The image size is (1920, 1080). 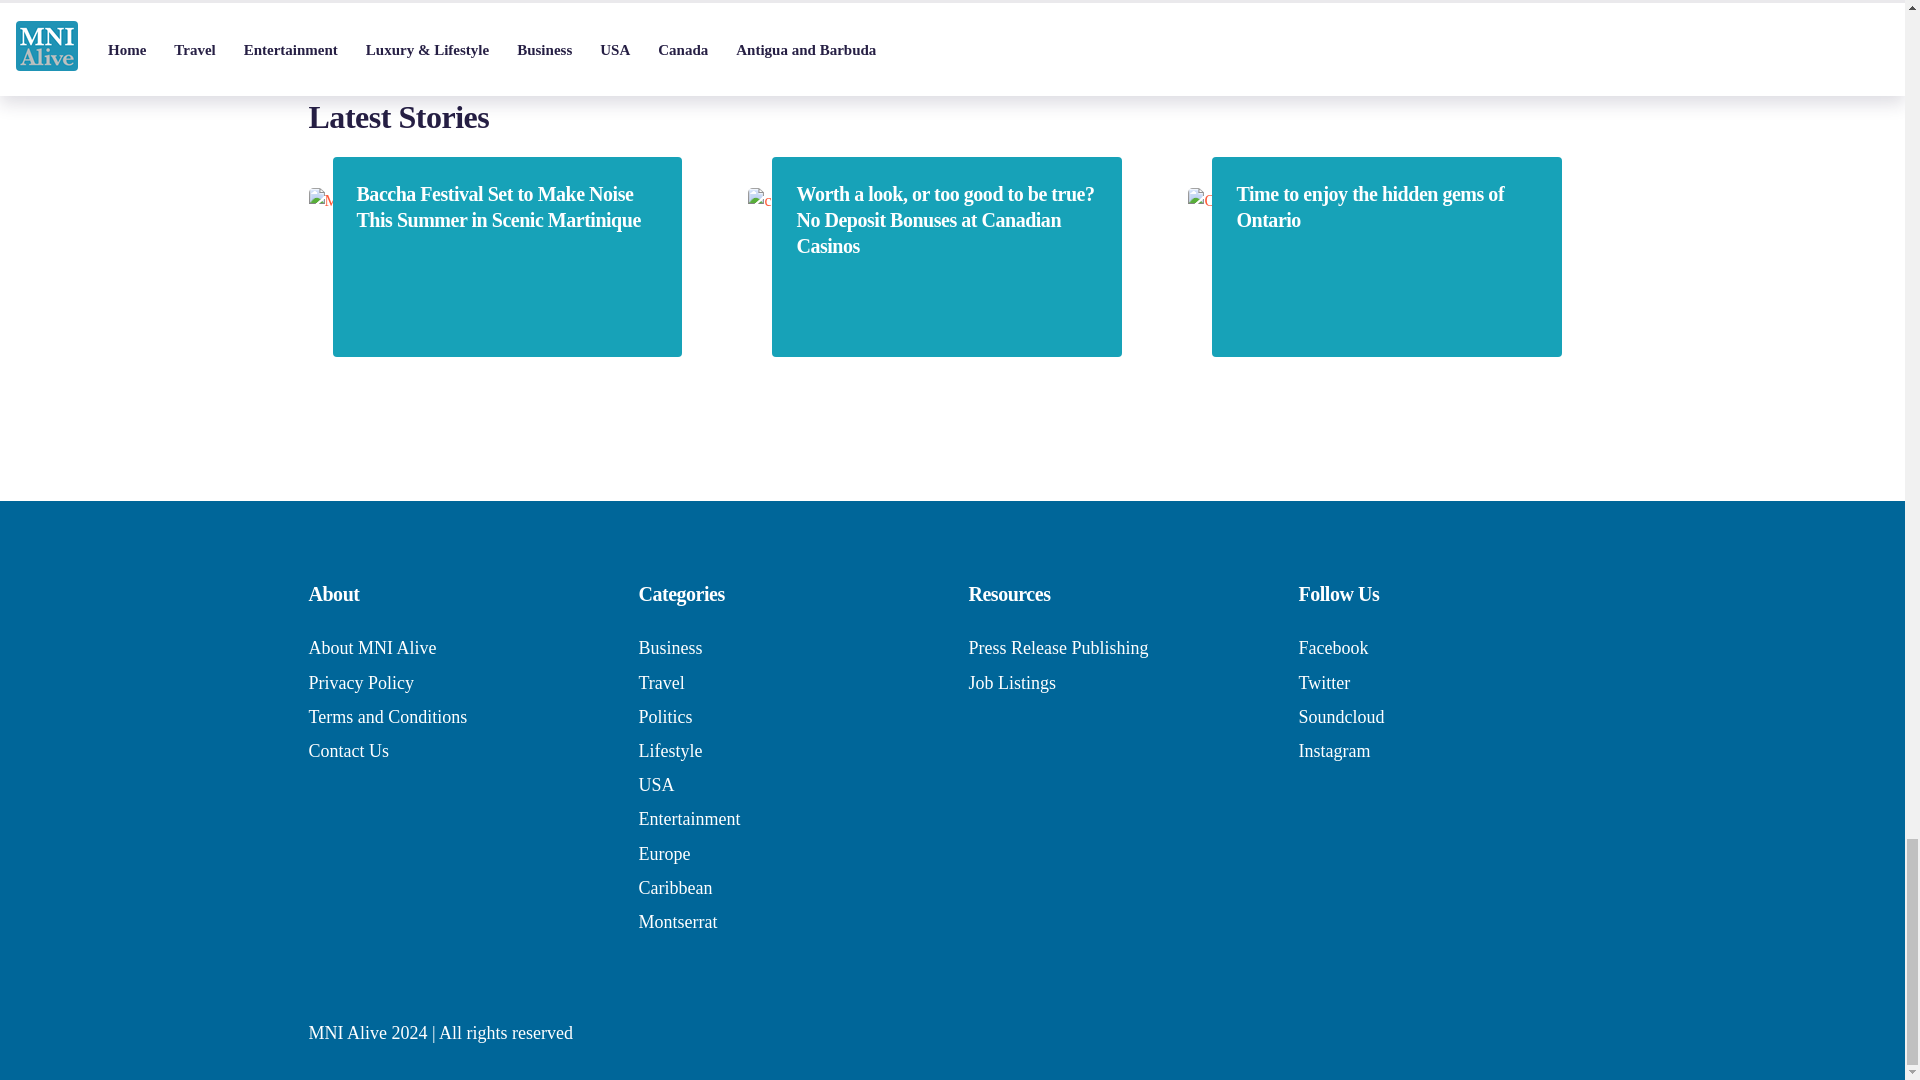 I want to click on Montserrat, so click(x=676, y=922).